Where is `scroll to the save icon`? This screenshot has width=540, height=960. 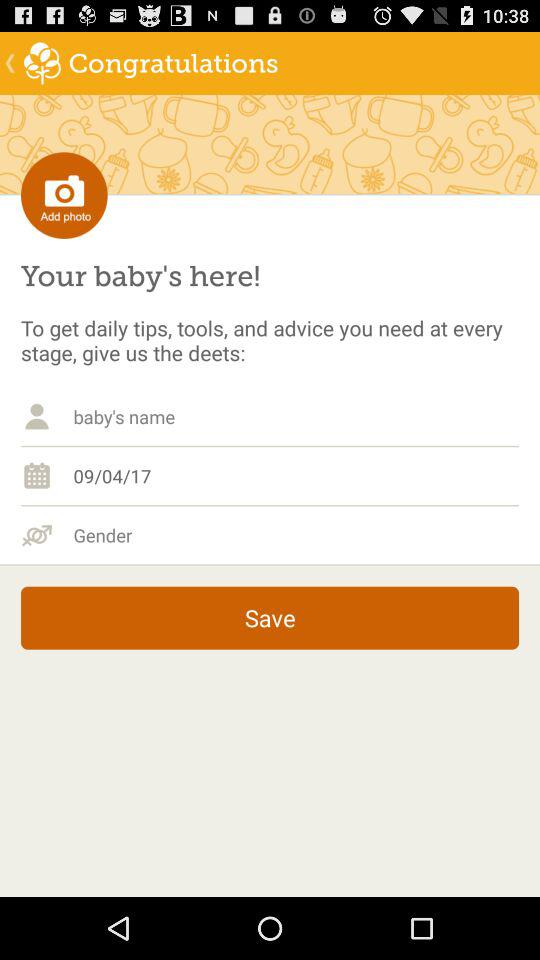 scroll to the save icon is located at coordinates (270, 618).